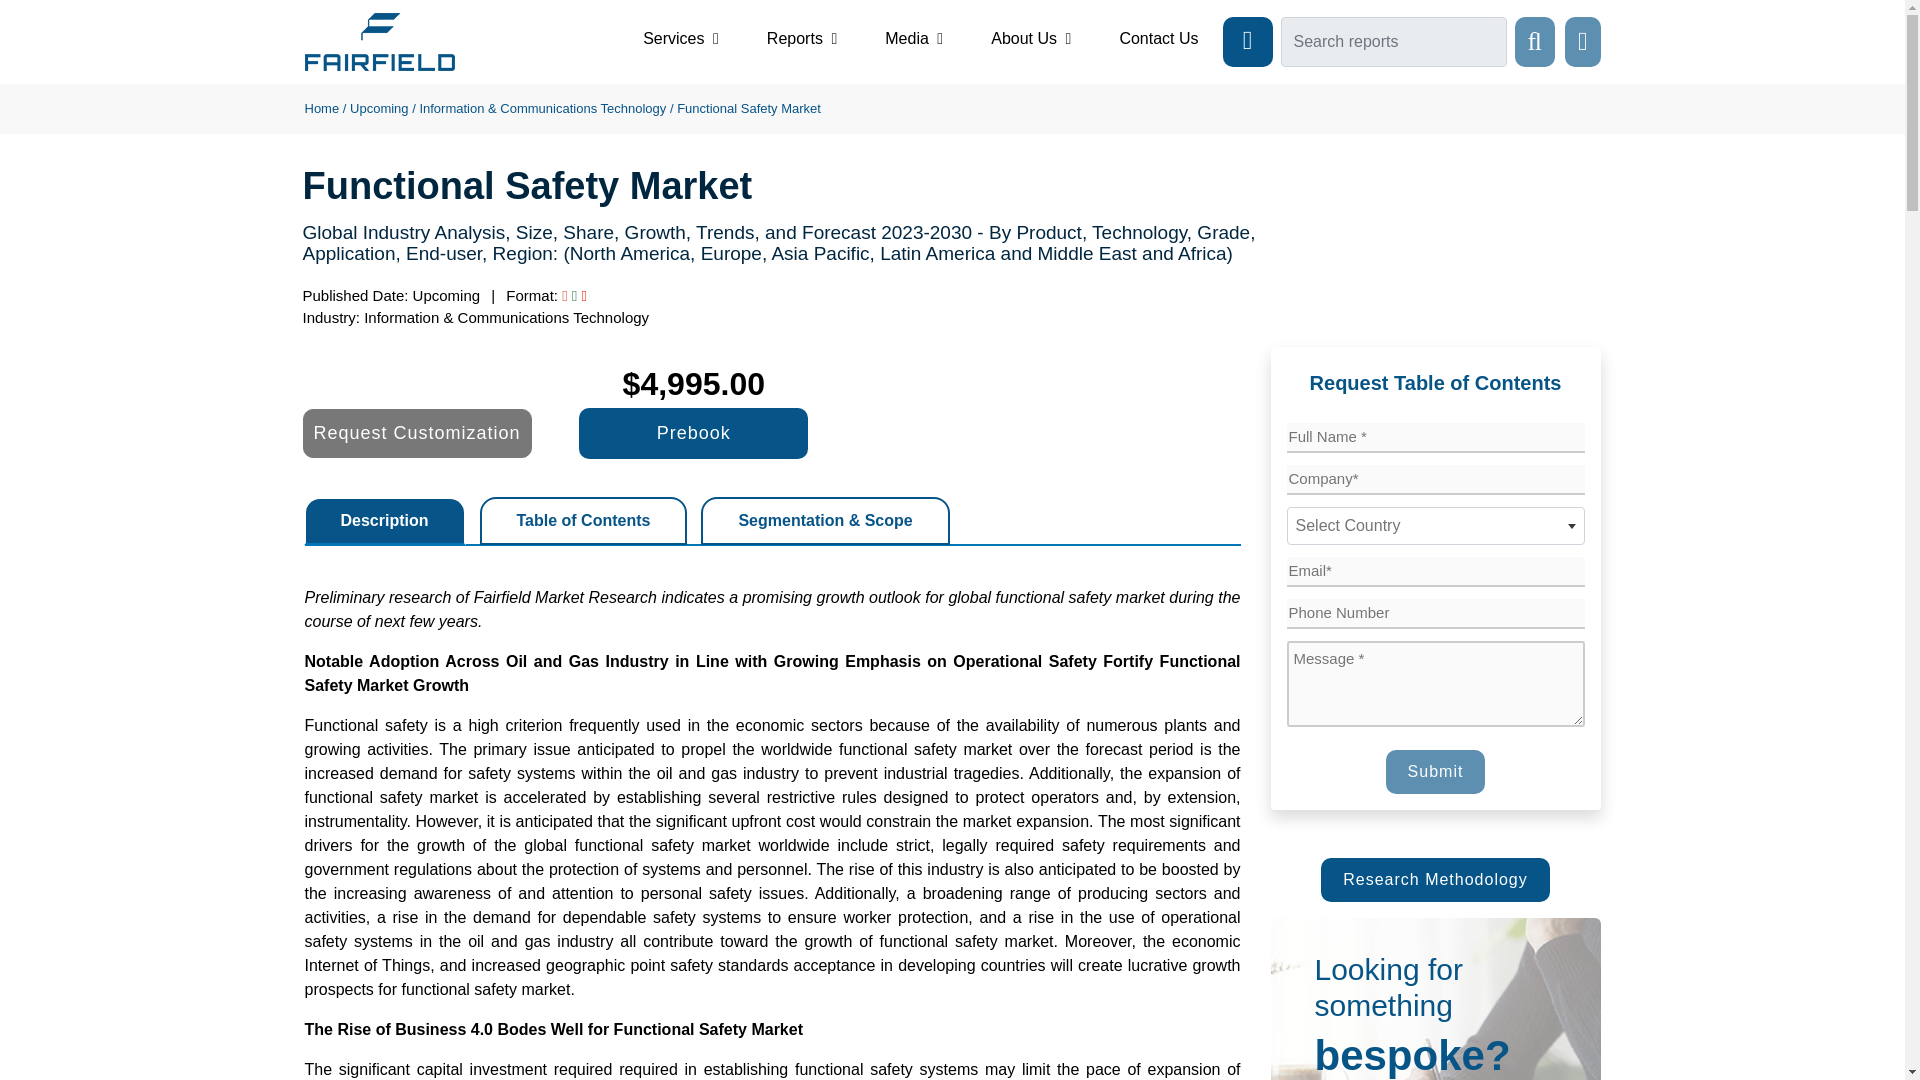 Image resolution: width=1920 pixels, height=1080 pixels. What do you see at coordinates (802, 38) in the screenshot?
I see `Reports` at bounding box center [802, 38].